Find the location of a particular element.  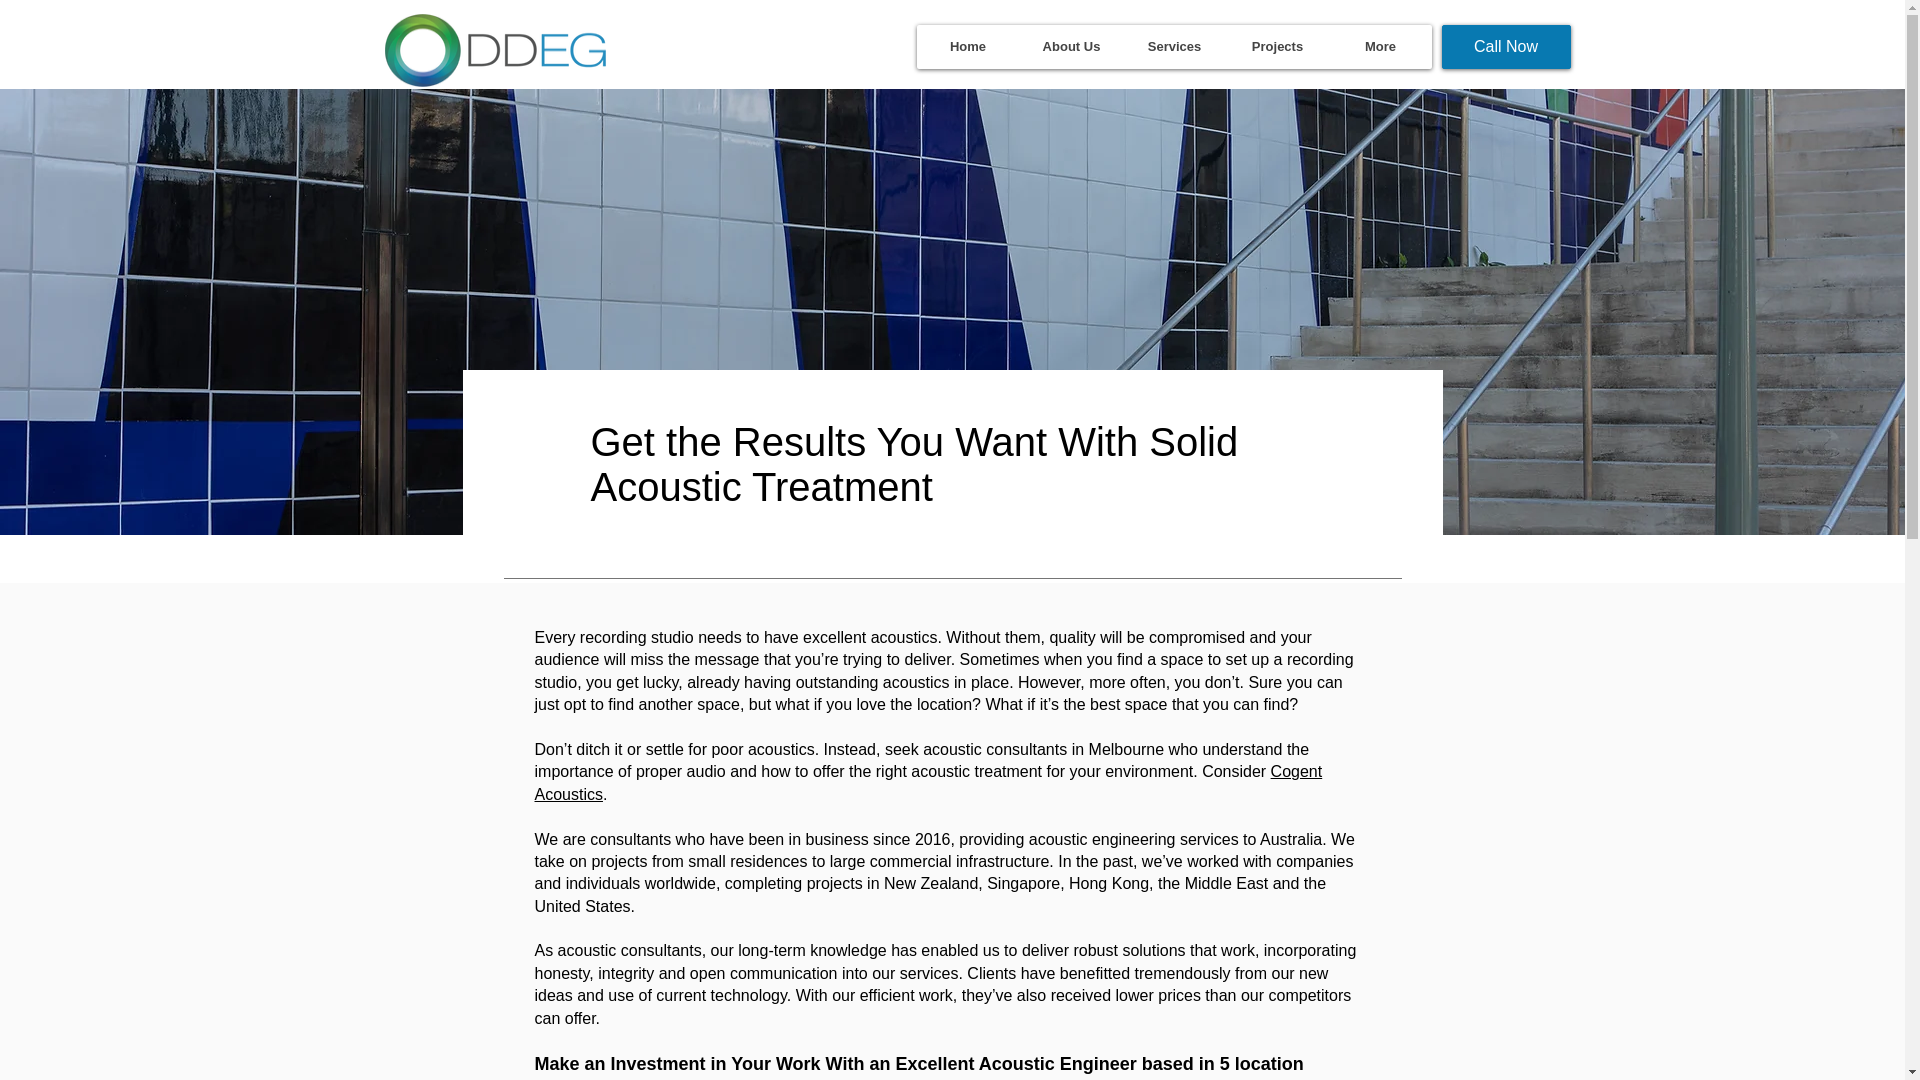

Cogent Acoustics is located at coordinates (928, 782).